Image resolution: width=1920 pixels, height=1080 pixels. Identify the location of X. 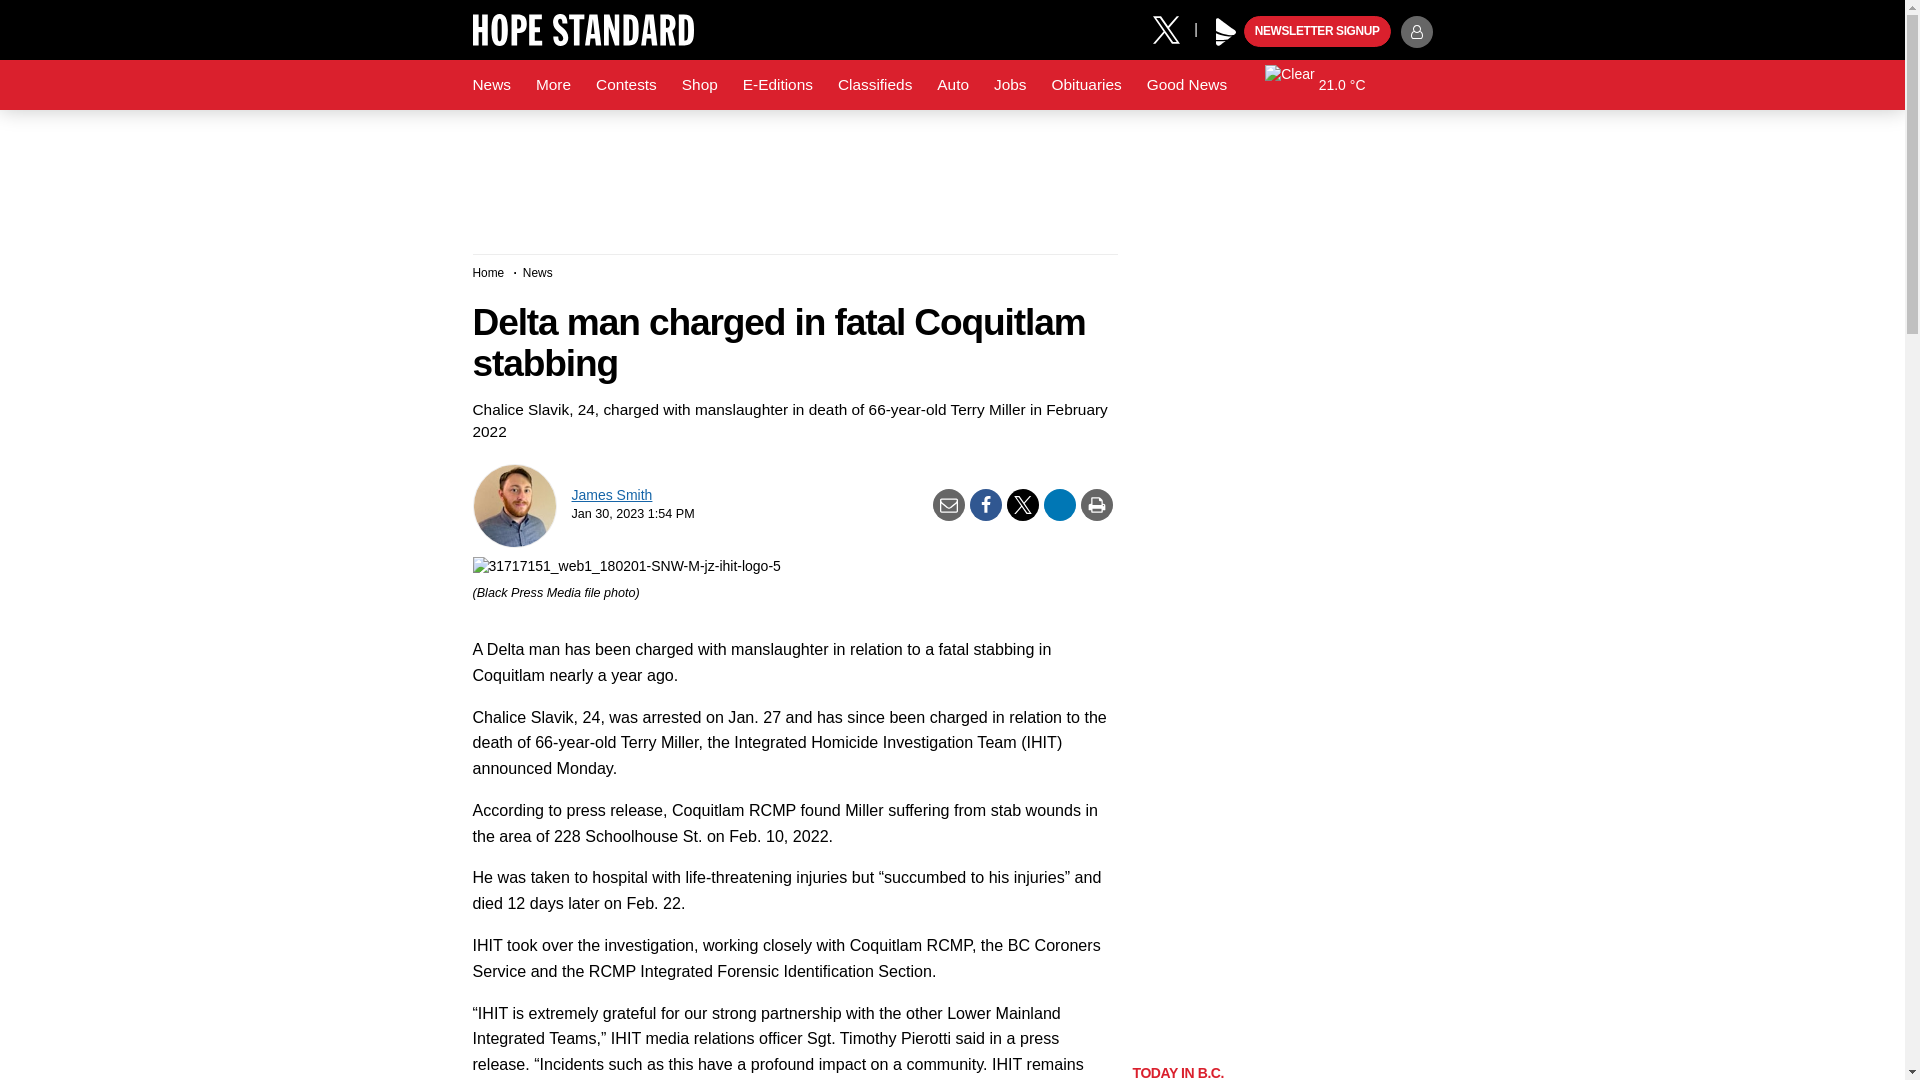
(1173, 28).